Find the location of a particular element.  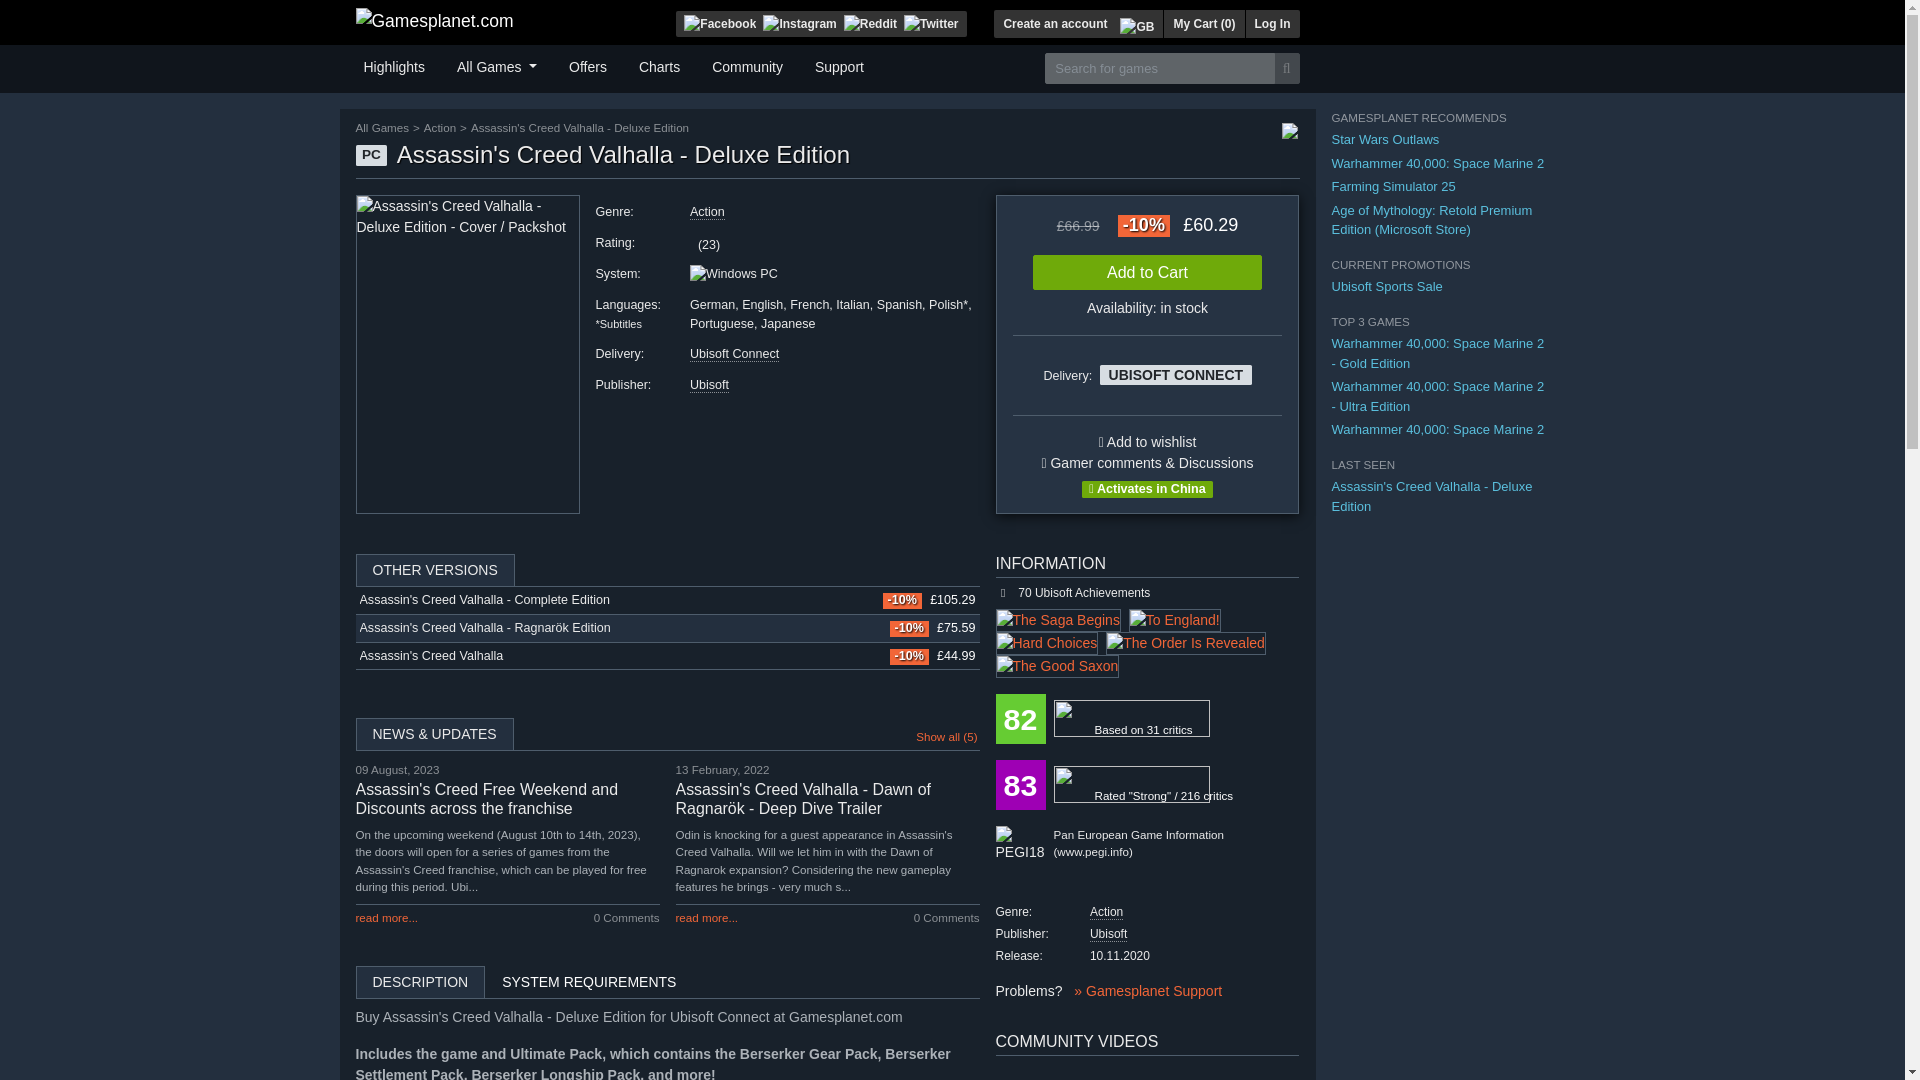

Achievement: The Saga Begins is located at coordinates (1058, 620).